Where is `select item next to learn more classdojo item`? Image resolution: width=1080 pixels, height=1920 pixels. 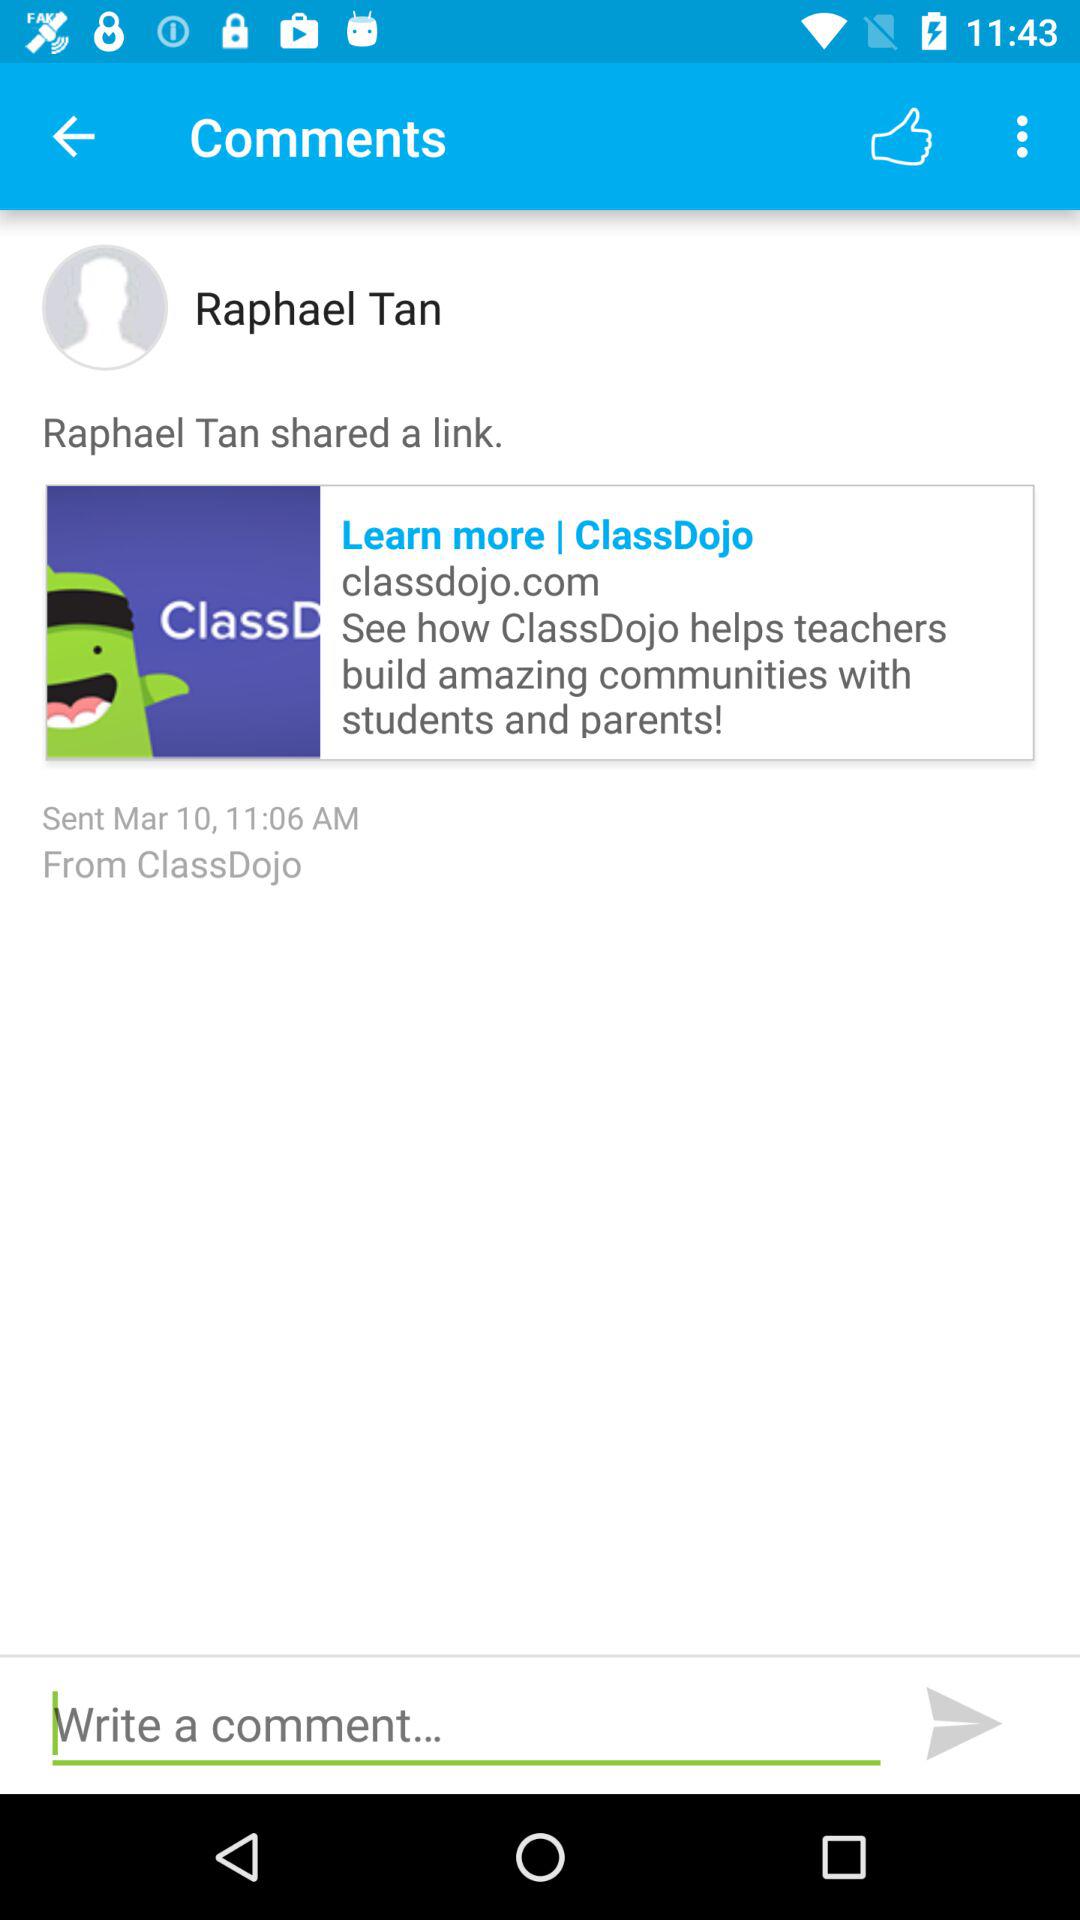 select item next to learn more classdojo item is located at coordinates (184, 622).